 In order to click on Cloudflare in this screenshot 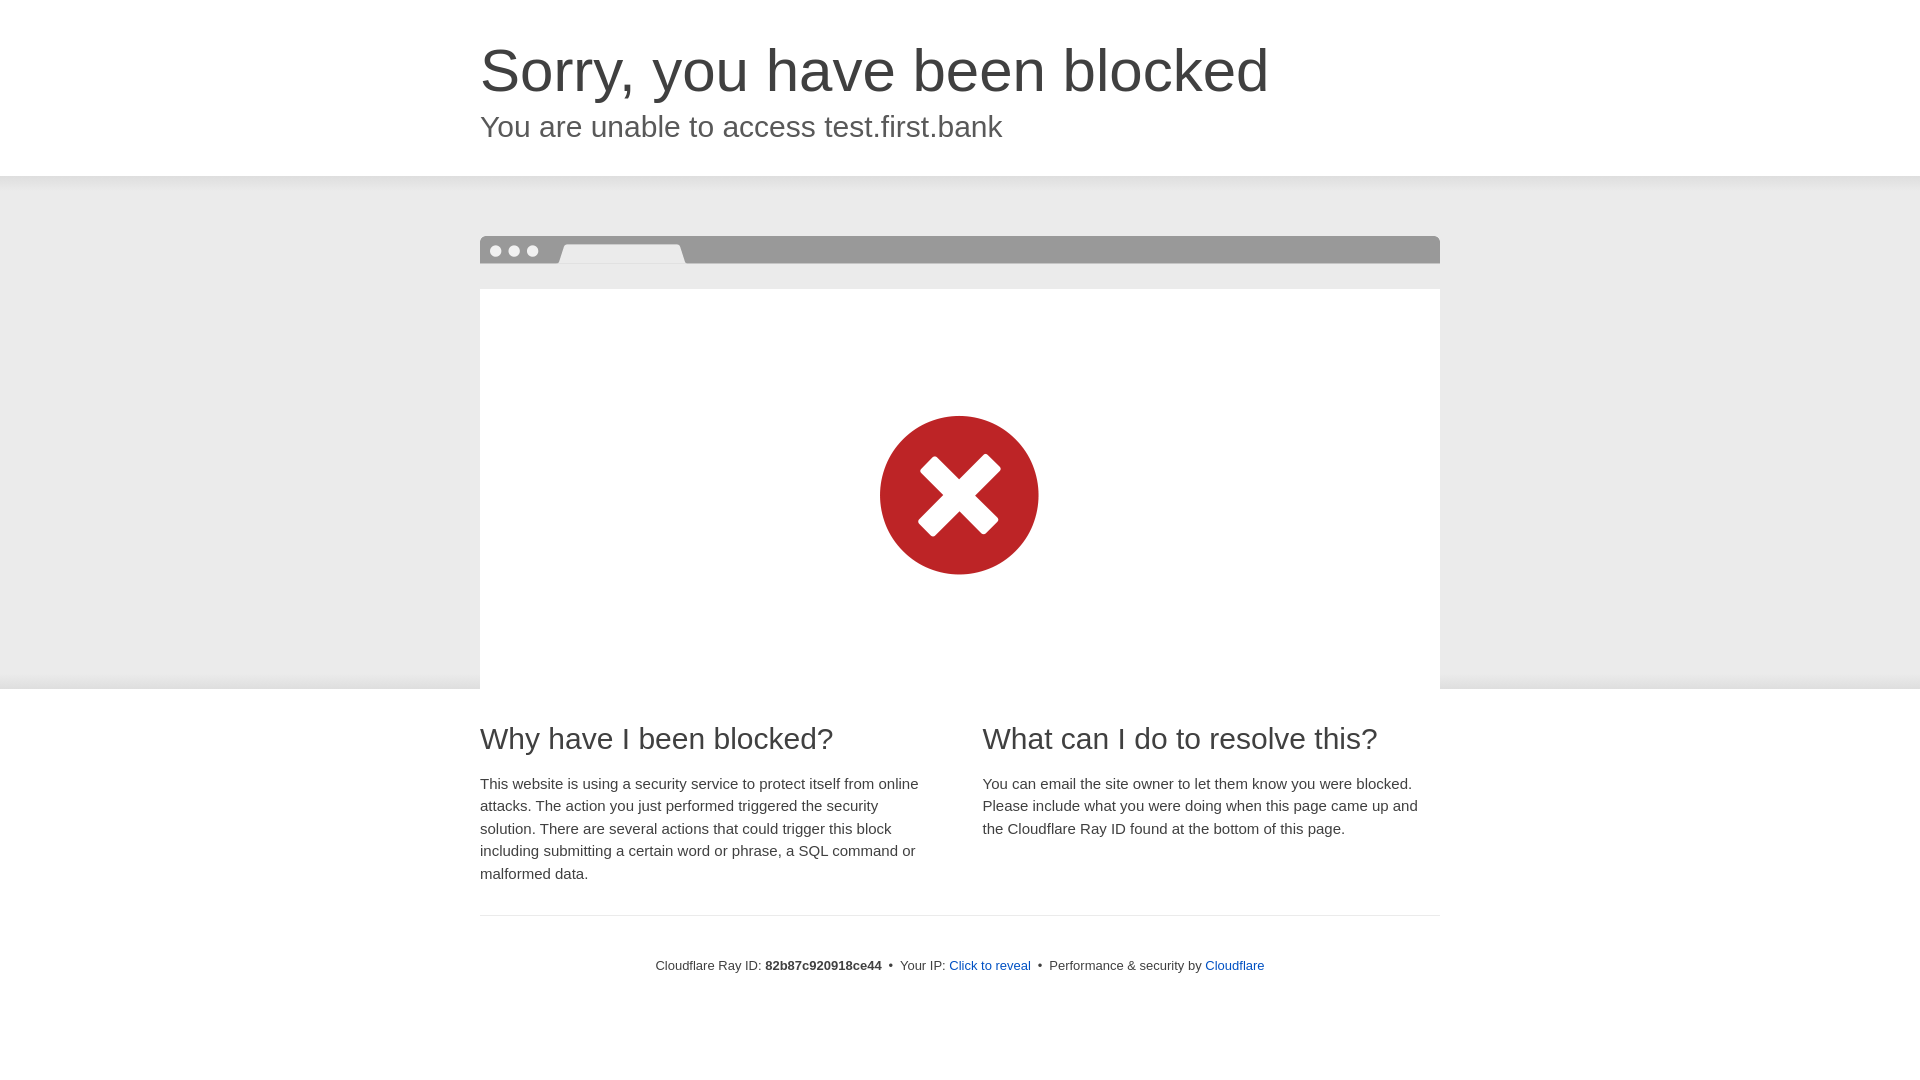, I will do `click(1234, 966)`.